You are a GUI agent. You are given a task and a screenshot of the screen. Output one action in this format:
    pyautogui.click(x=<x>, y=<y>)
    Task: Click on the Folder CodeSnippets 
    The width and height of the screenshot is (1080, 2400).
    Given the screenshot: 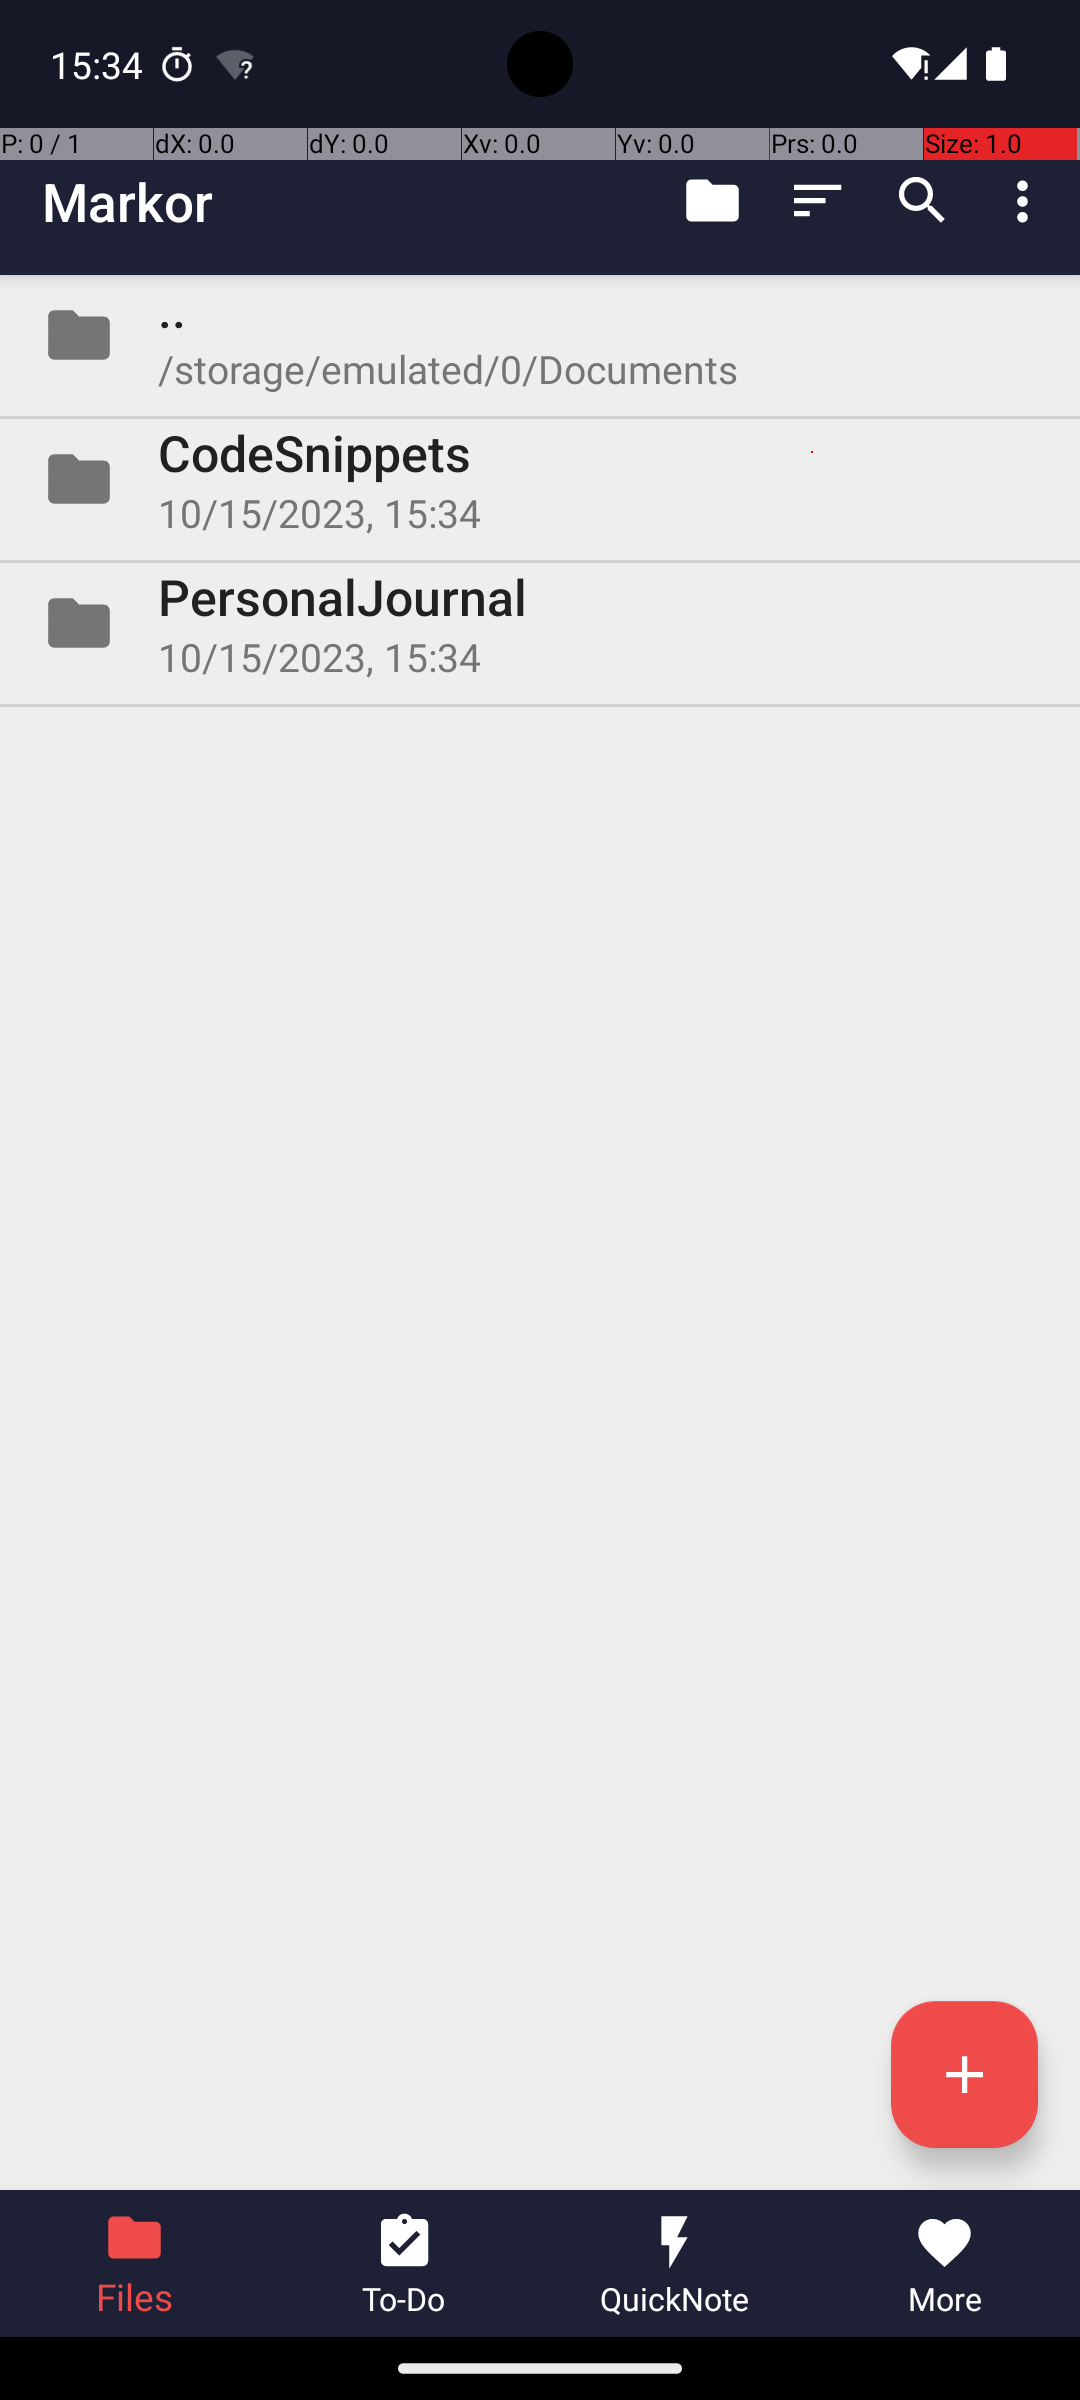 What is the action you would take?
    pyautogui.click(x=540, y=479)
    